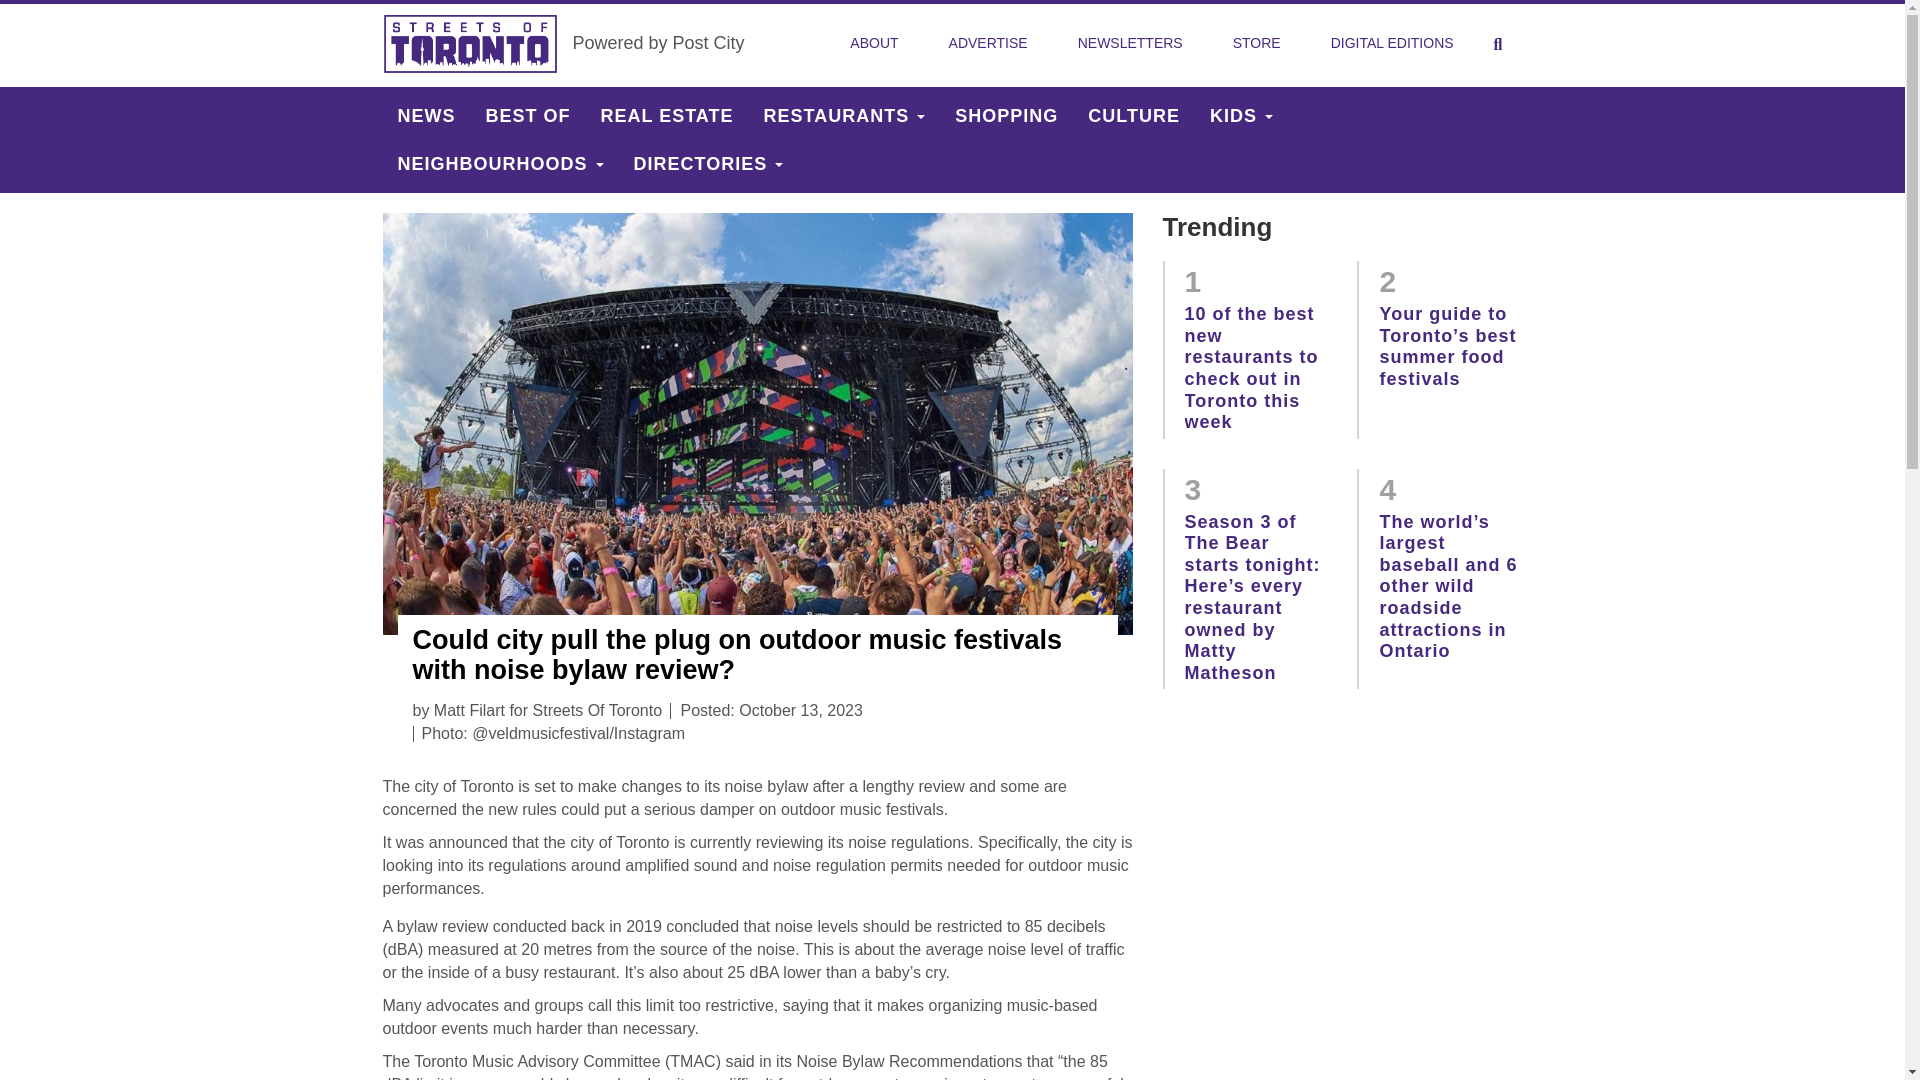  What do you see at coordinates (1130, 43) in the screenshot?
I see `NEWSLETTERS` at bounding box center [1130, 43].